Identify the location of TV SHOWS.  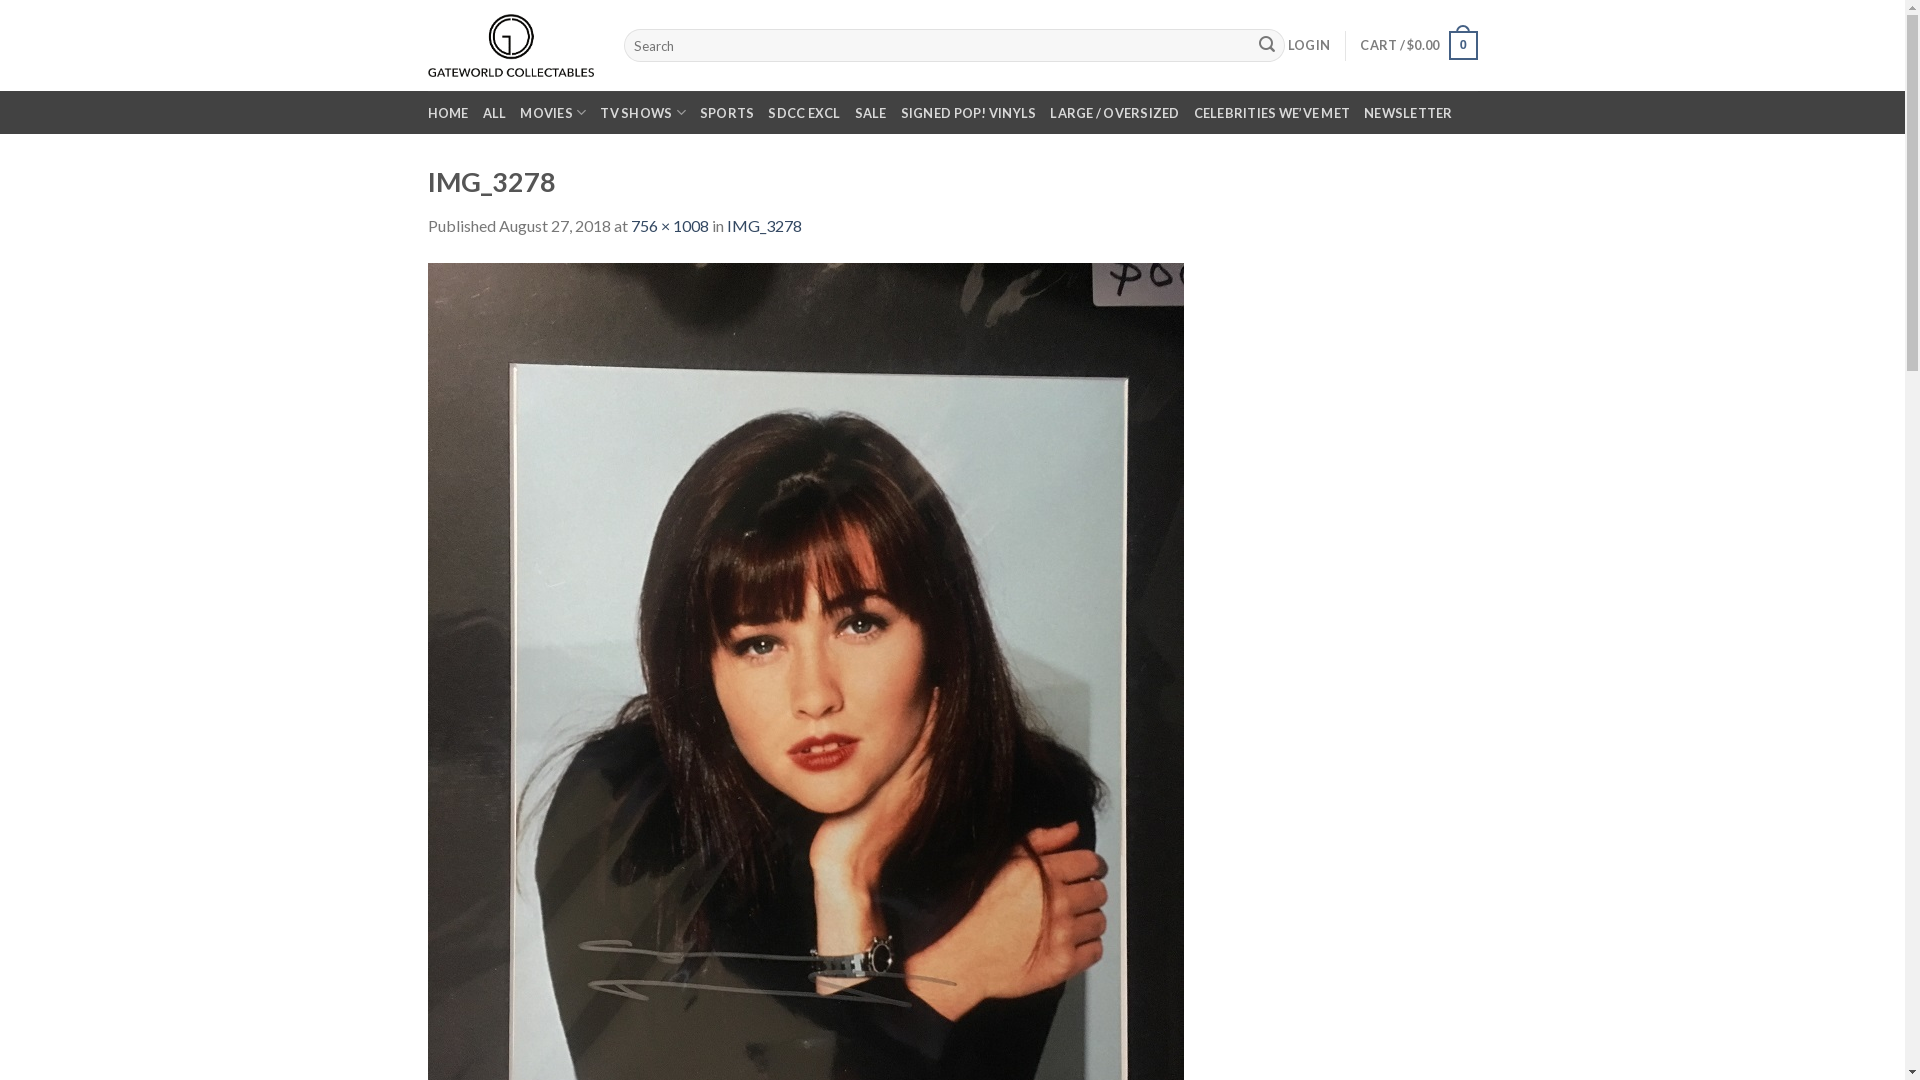
(643, 112).